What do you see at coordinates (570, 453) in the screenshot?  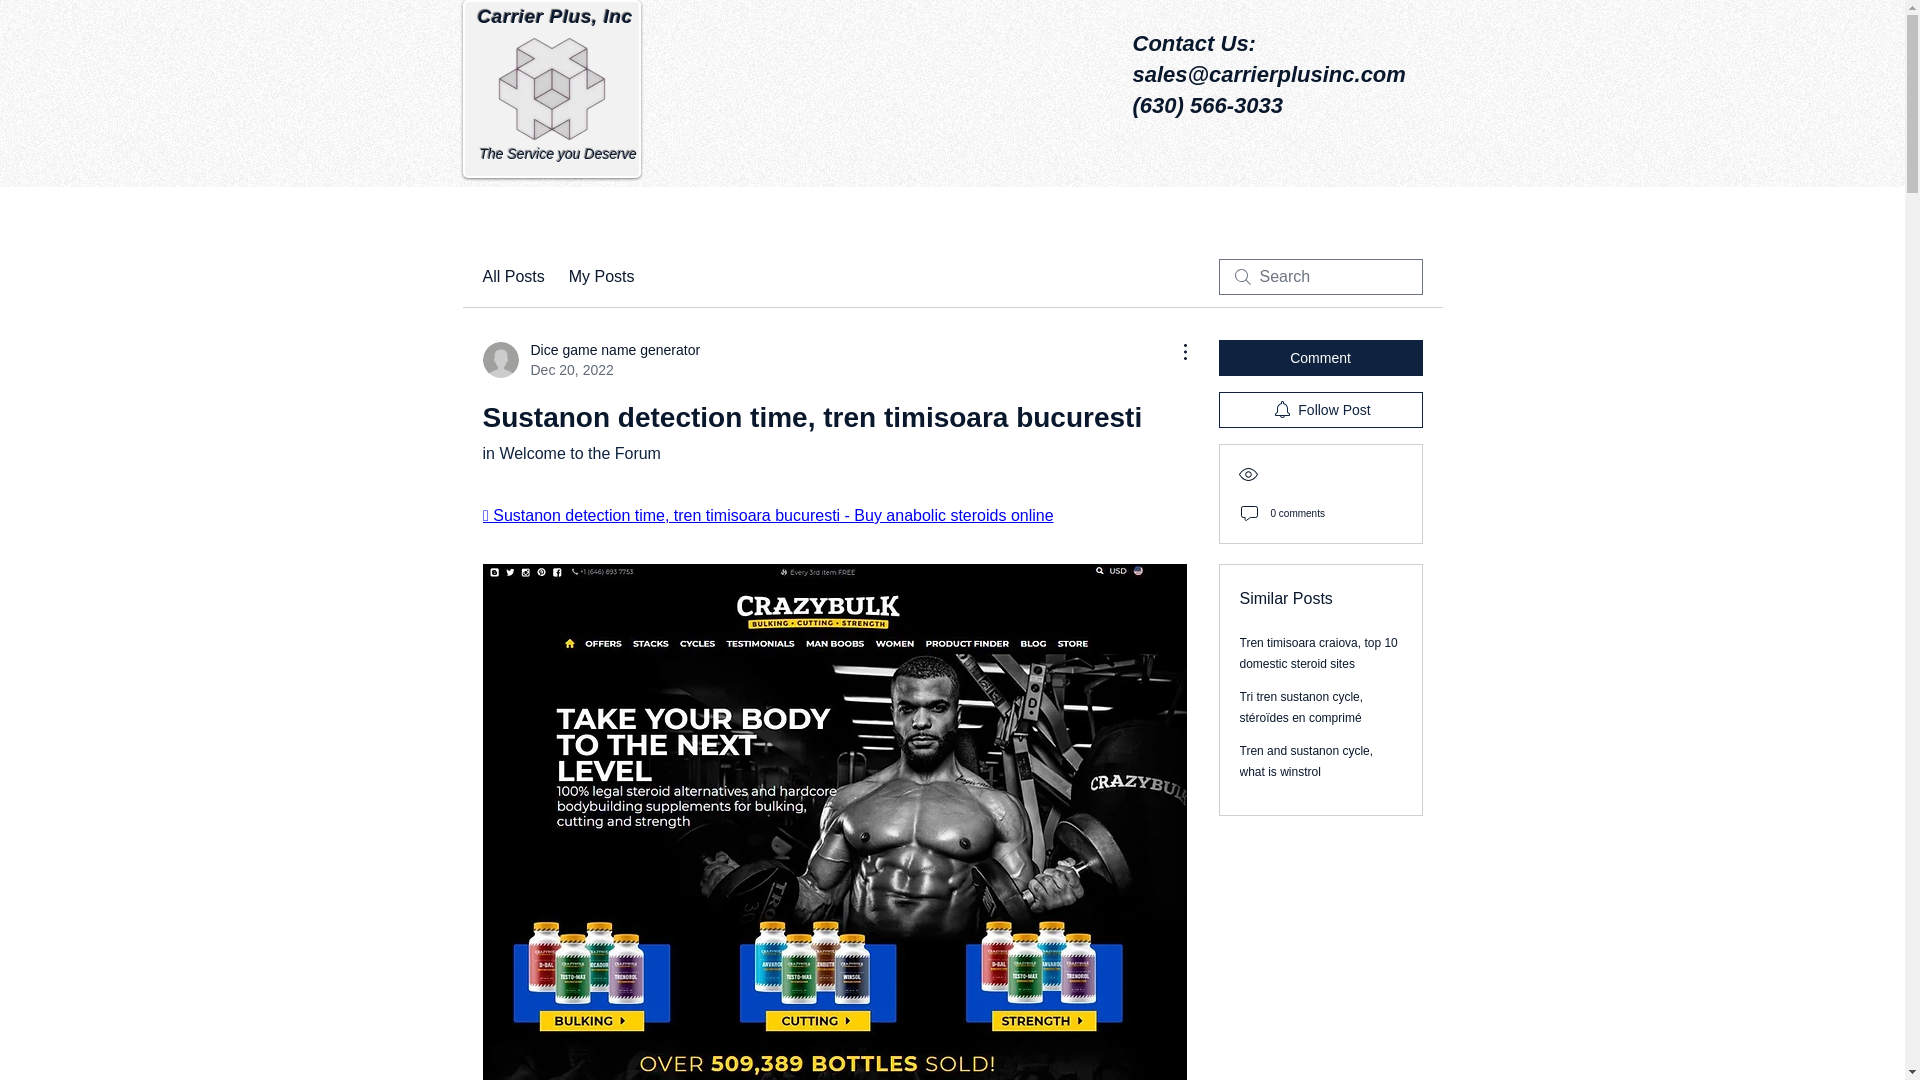 I see `Follow Post` at bounding box center [570, 453].